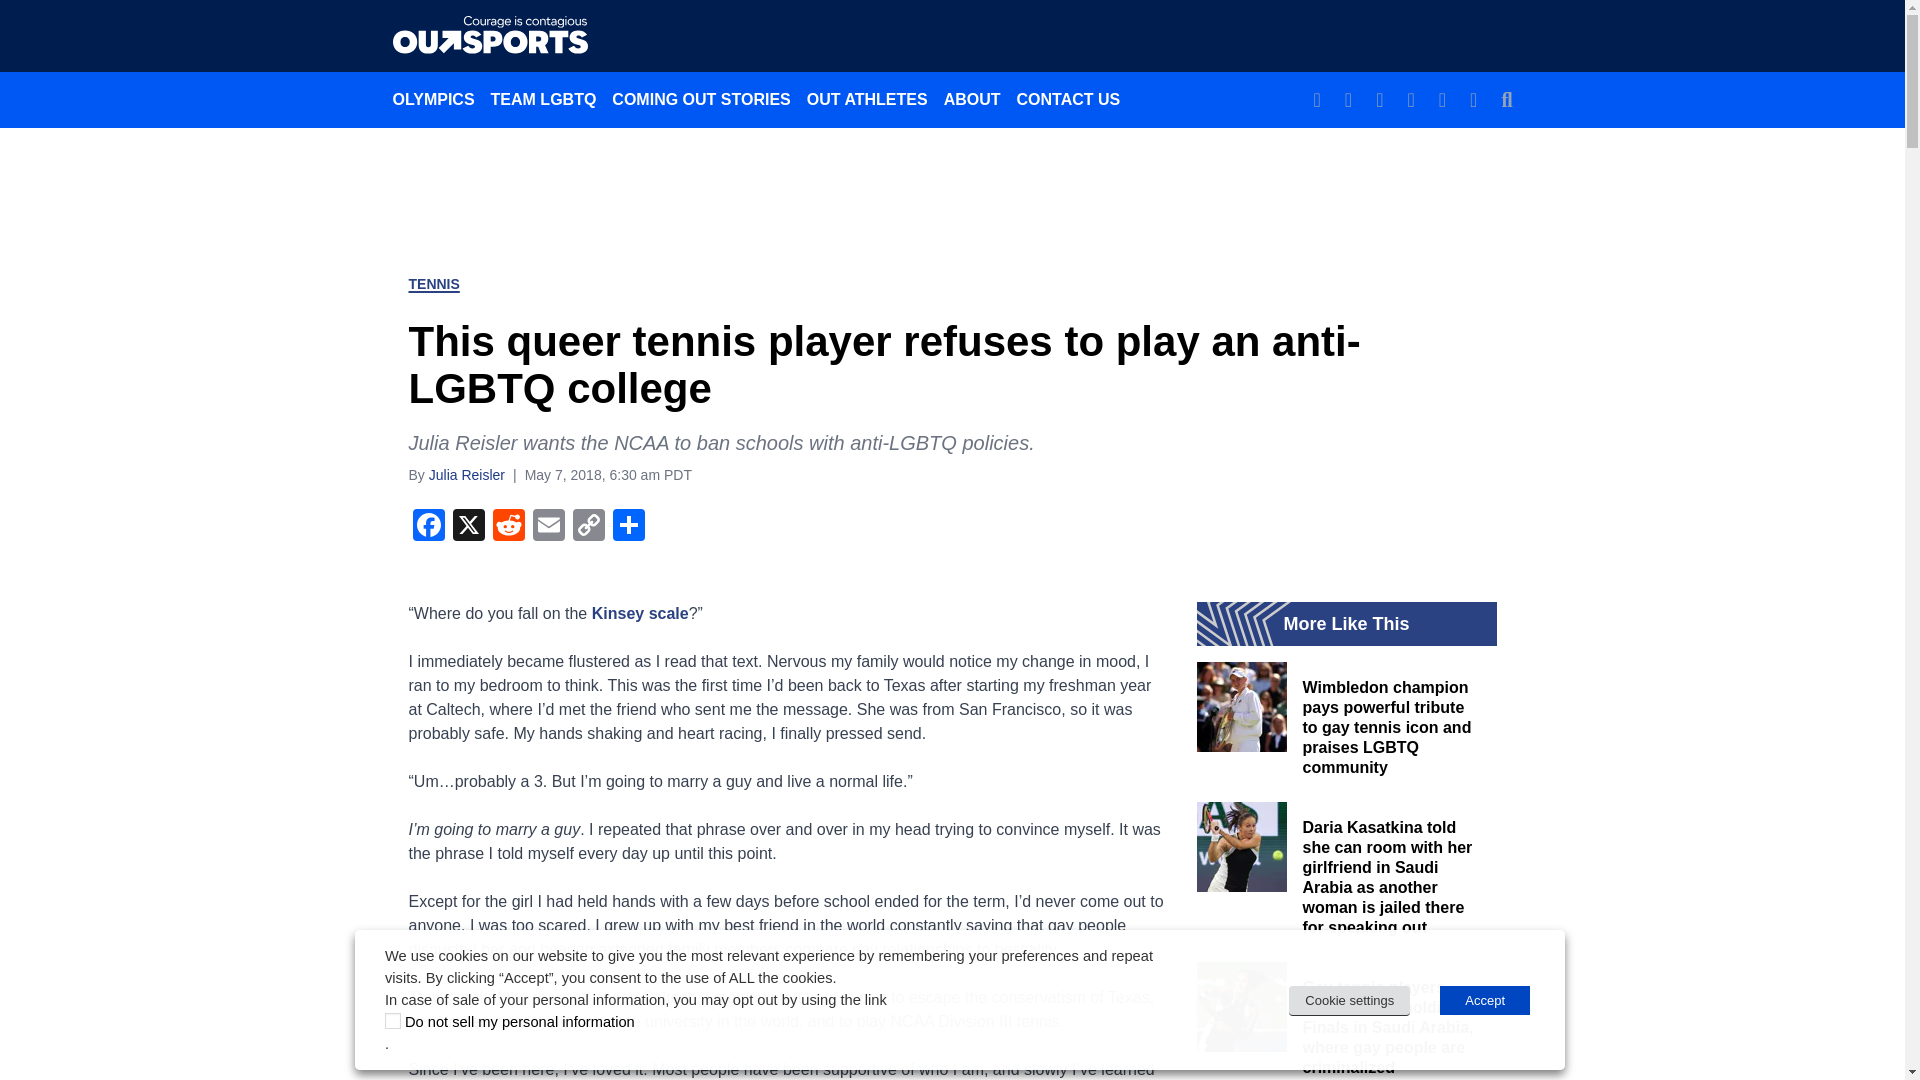  I want to click on on, so click(393, 1021).